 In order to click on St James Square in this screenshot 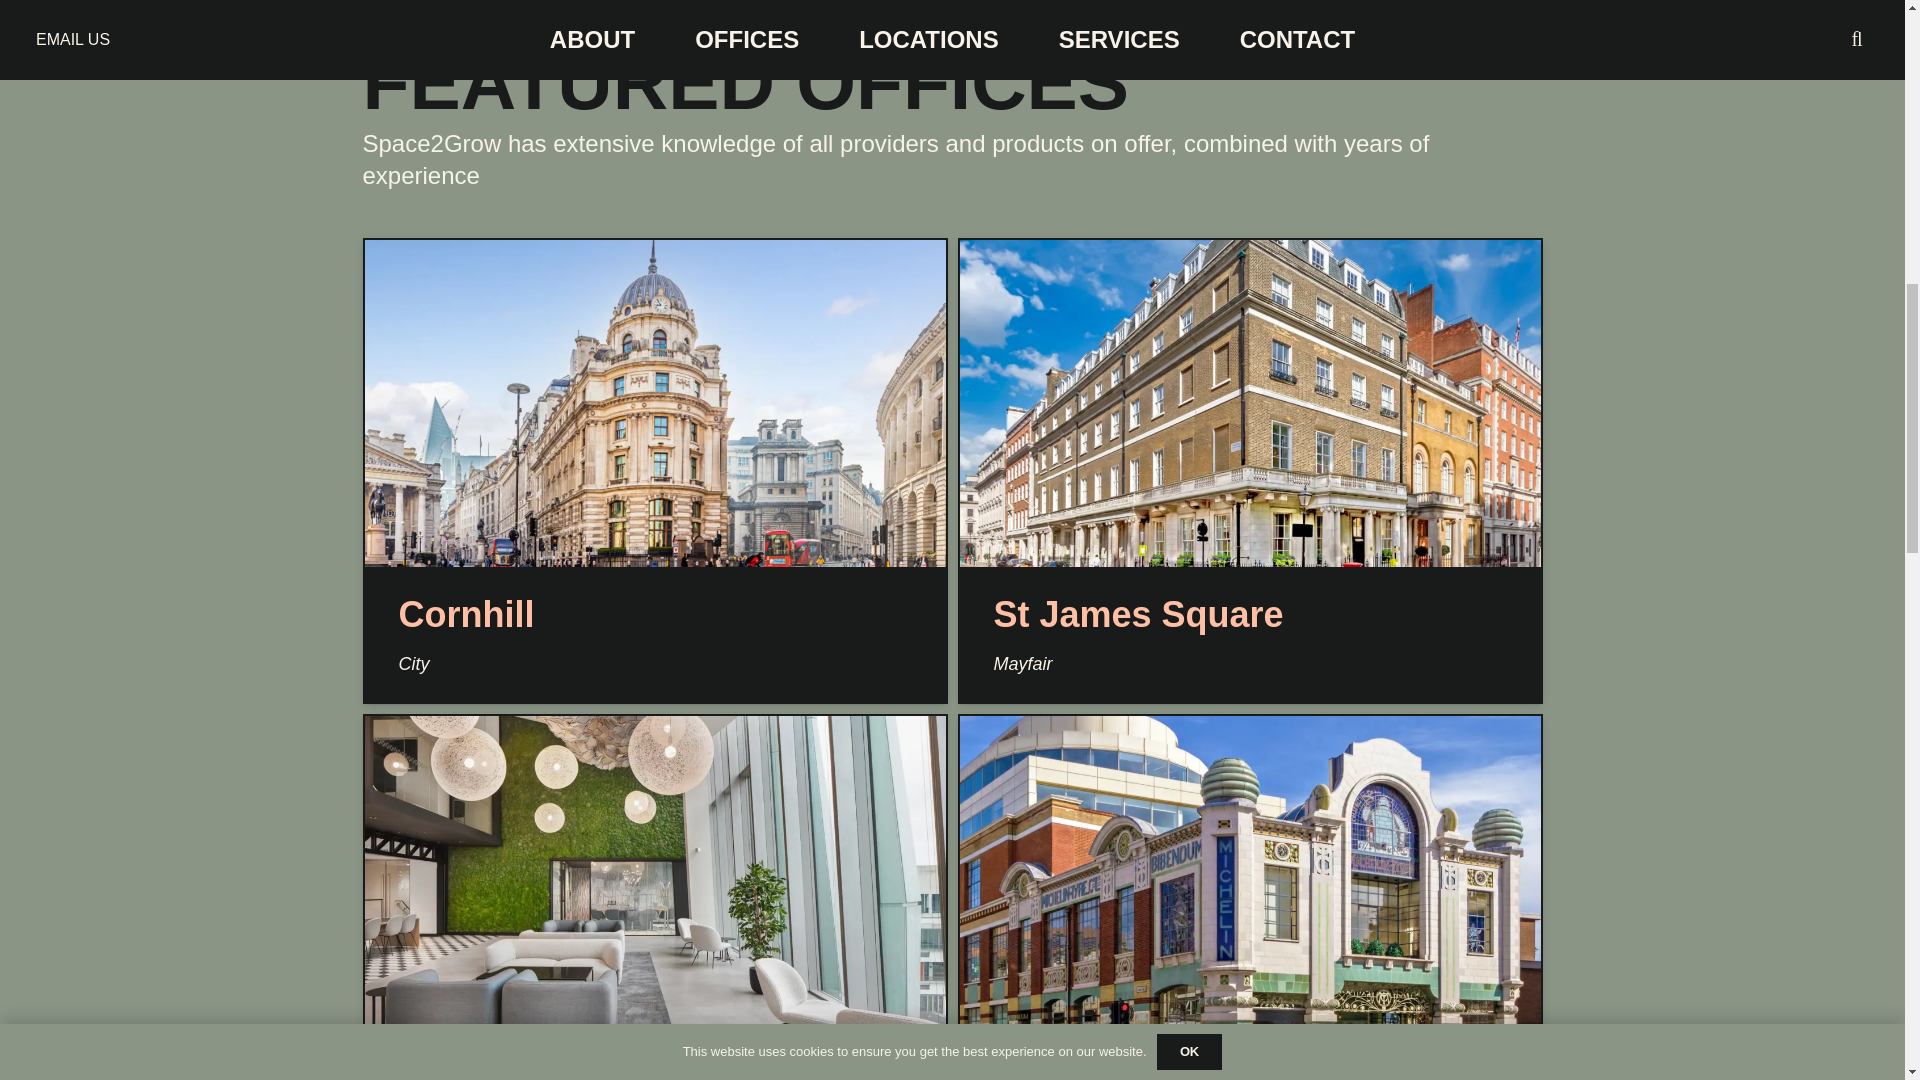, I will do `click(1139, 614)`.